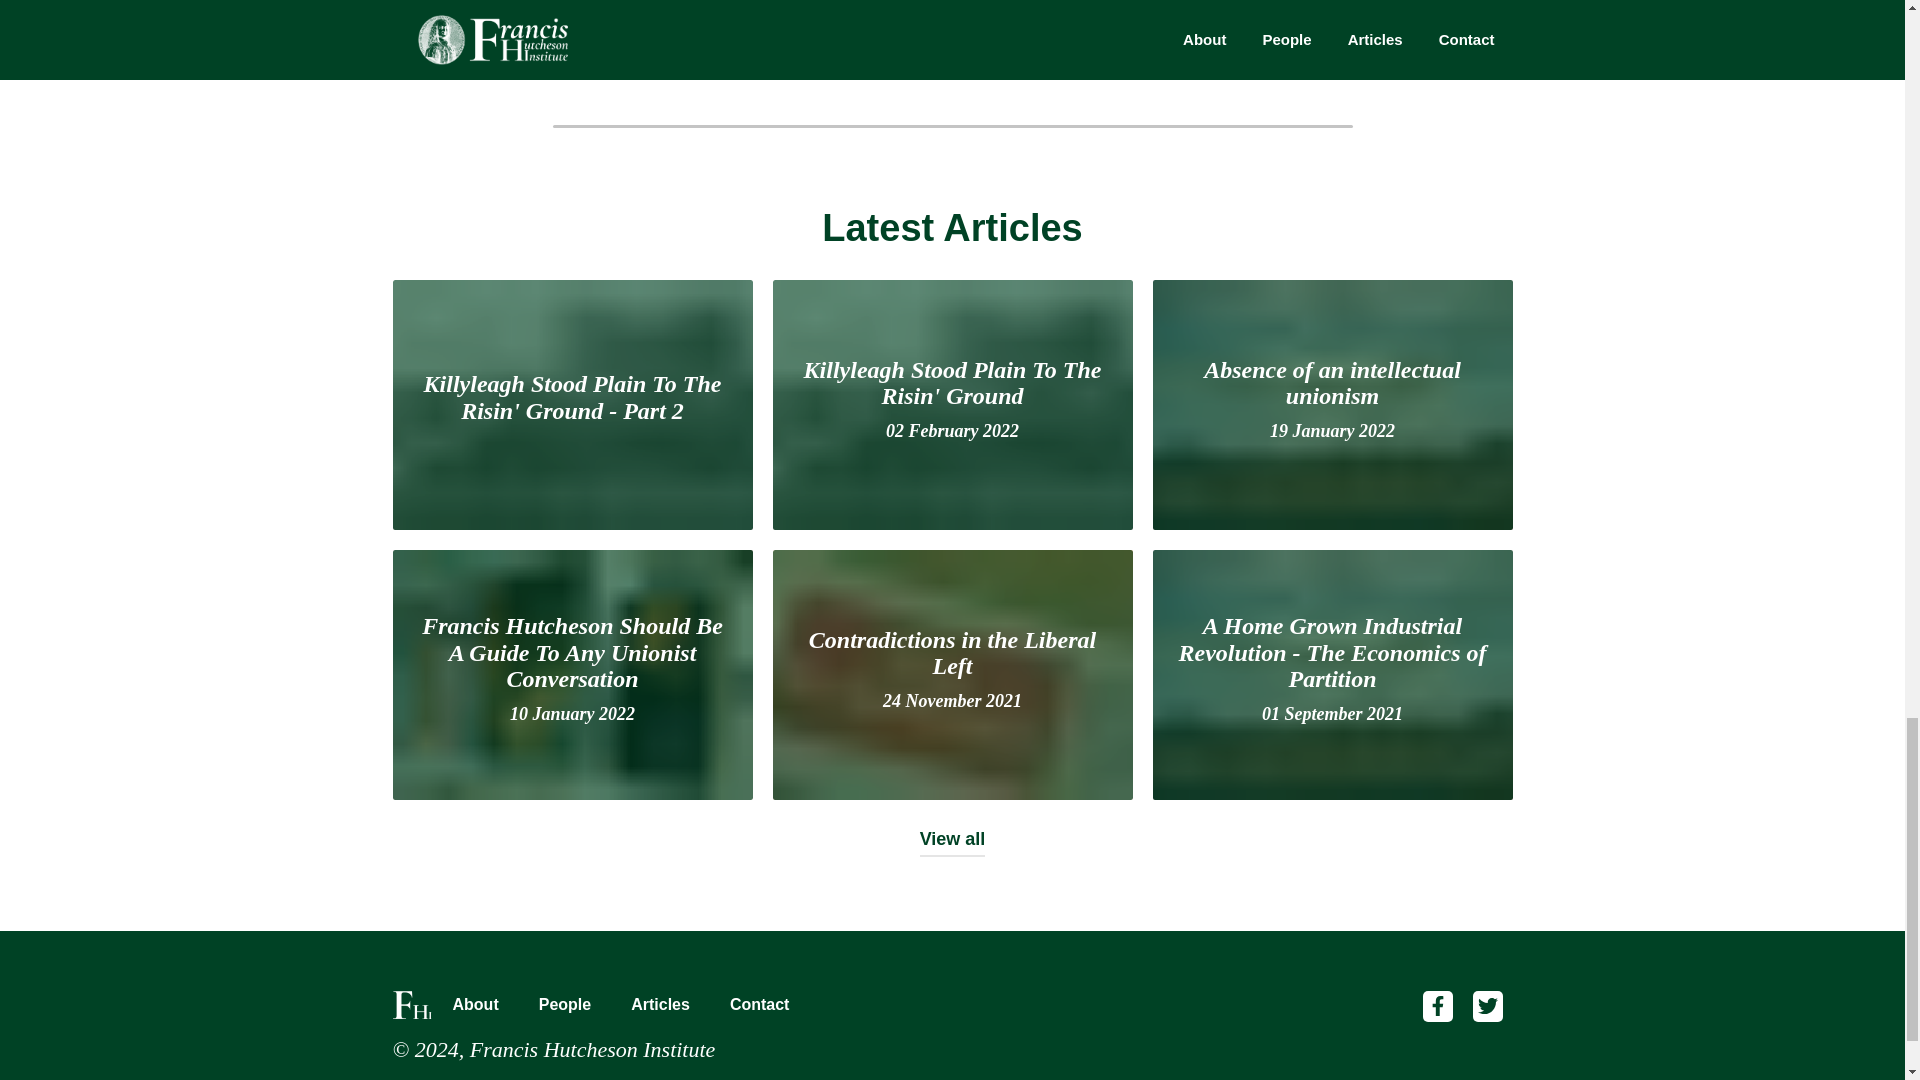 The image size is (1920, 1080). What do you see at coordinates (565, 1005) in the screenshot?
I see `View all` at bounding box center [565, 1005].